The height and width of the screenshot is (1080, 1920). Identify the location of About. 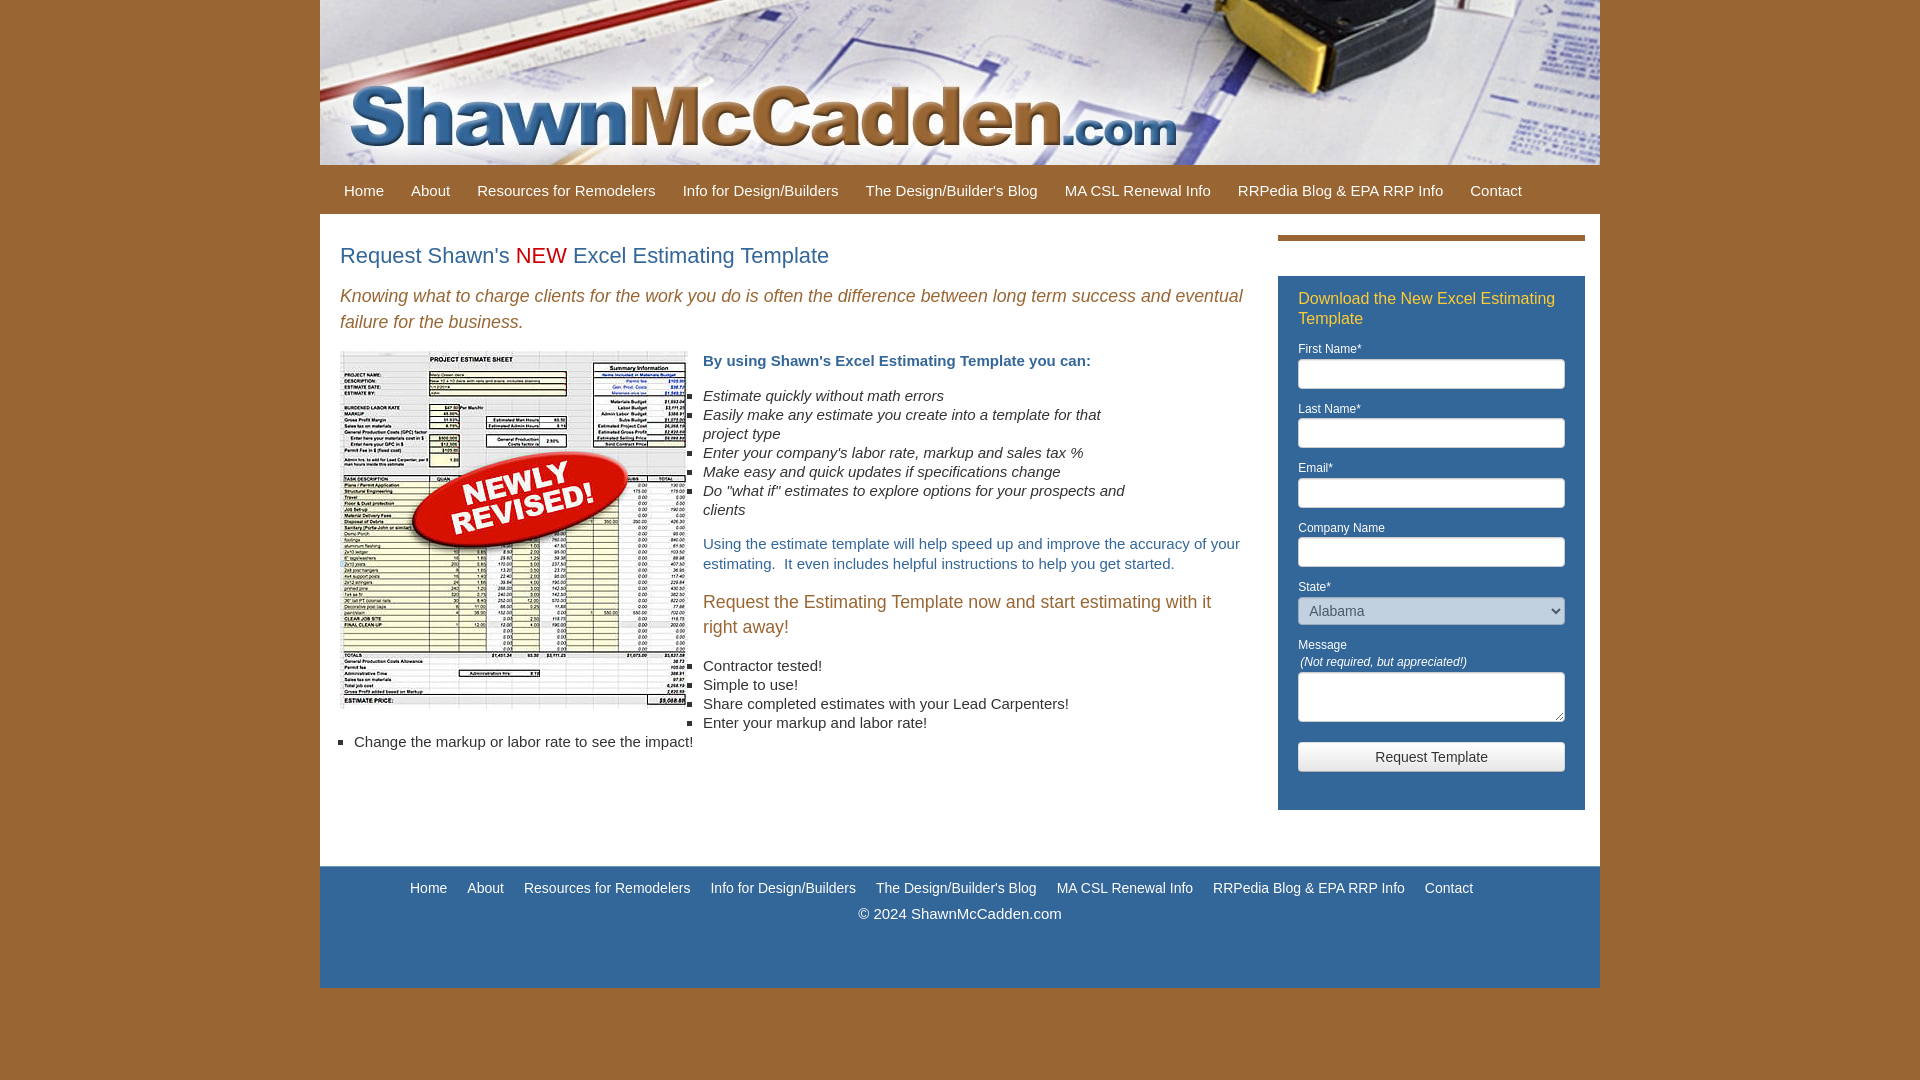
(430, 190).